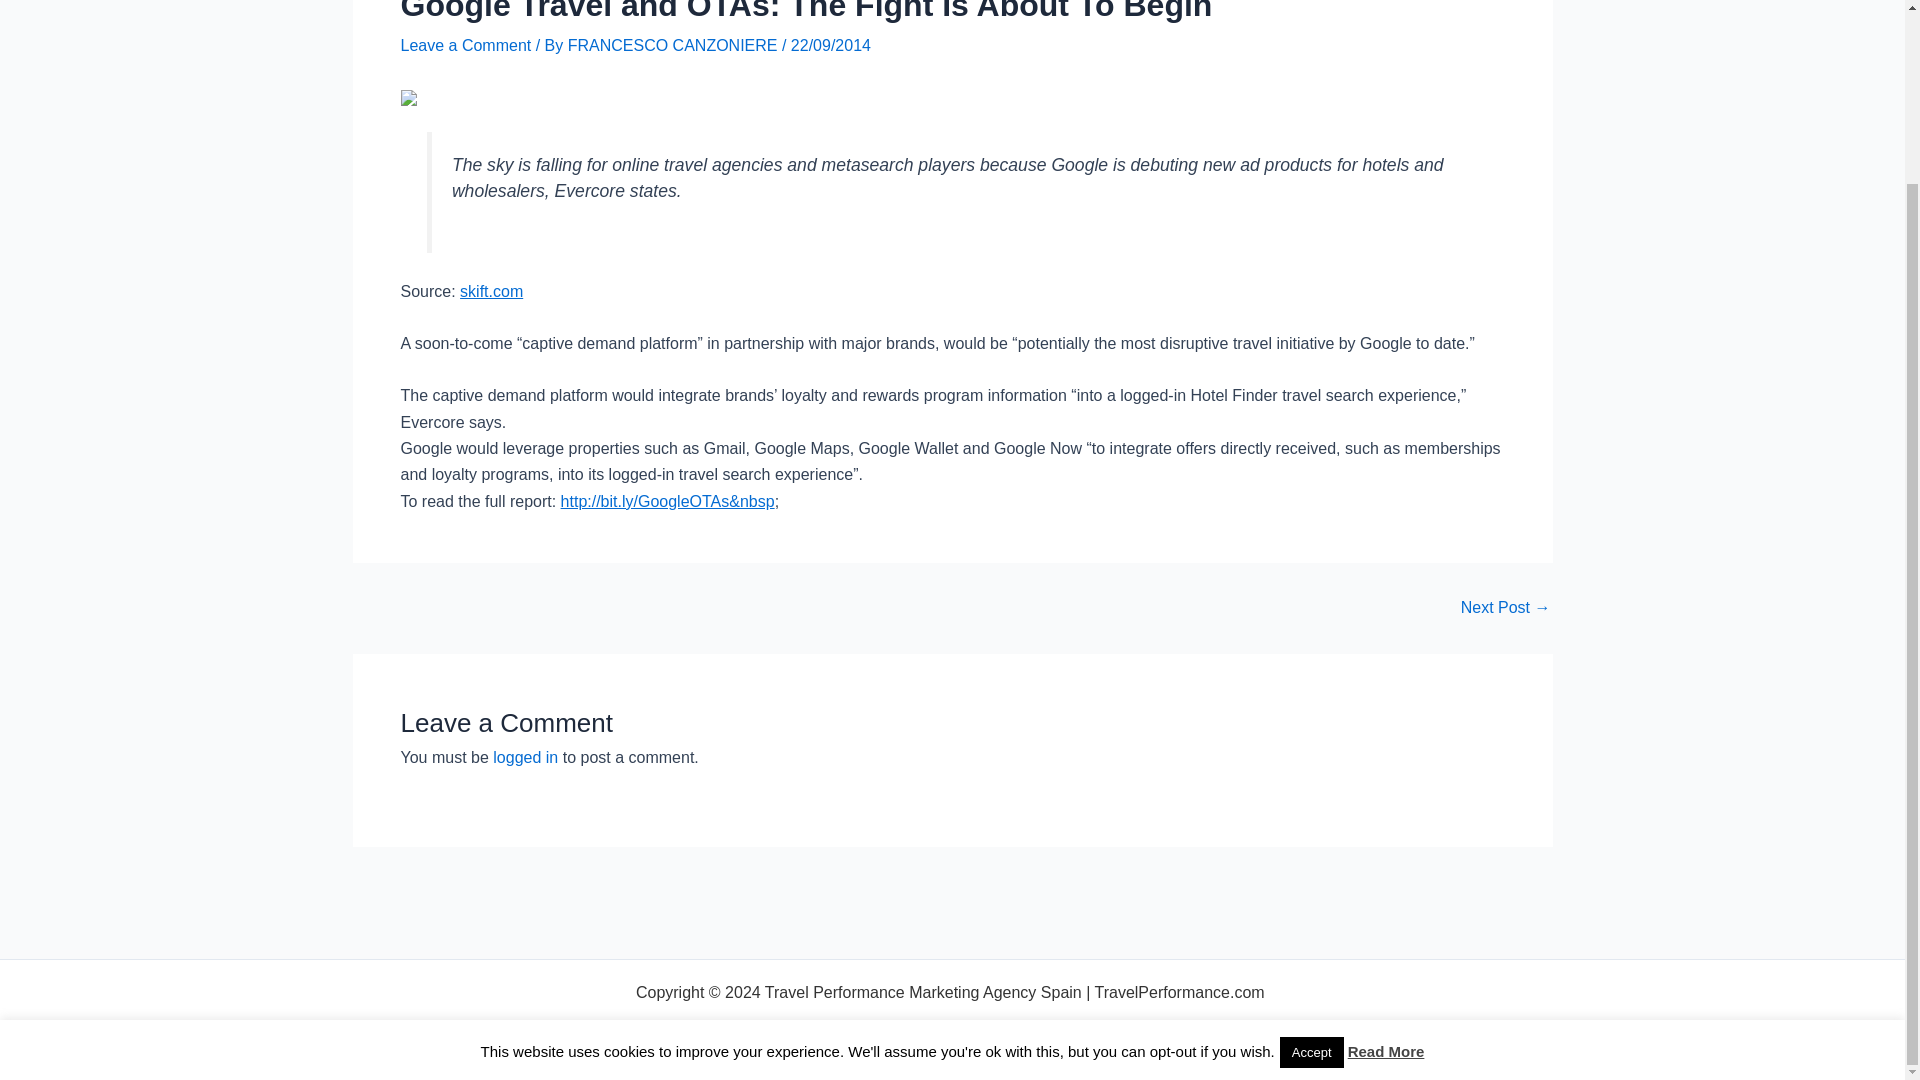 This screenshot has height=1080, width=1920. What do you see at coordinates (674, 45) in the screenshot?
I see `View all posts by FRANCESCO CANZONIERE` at bounding box center [674, 45].